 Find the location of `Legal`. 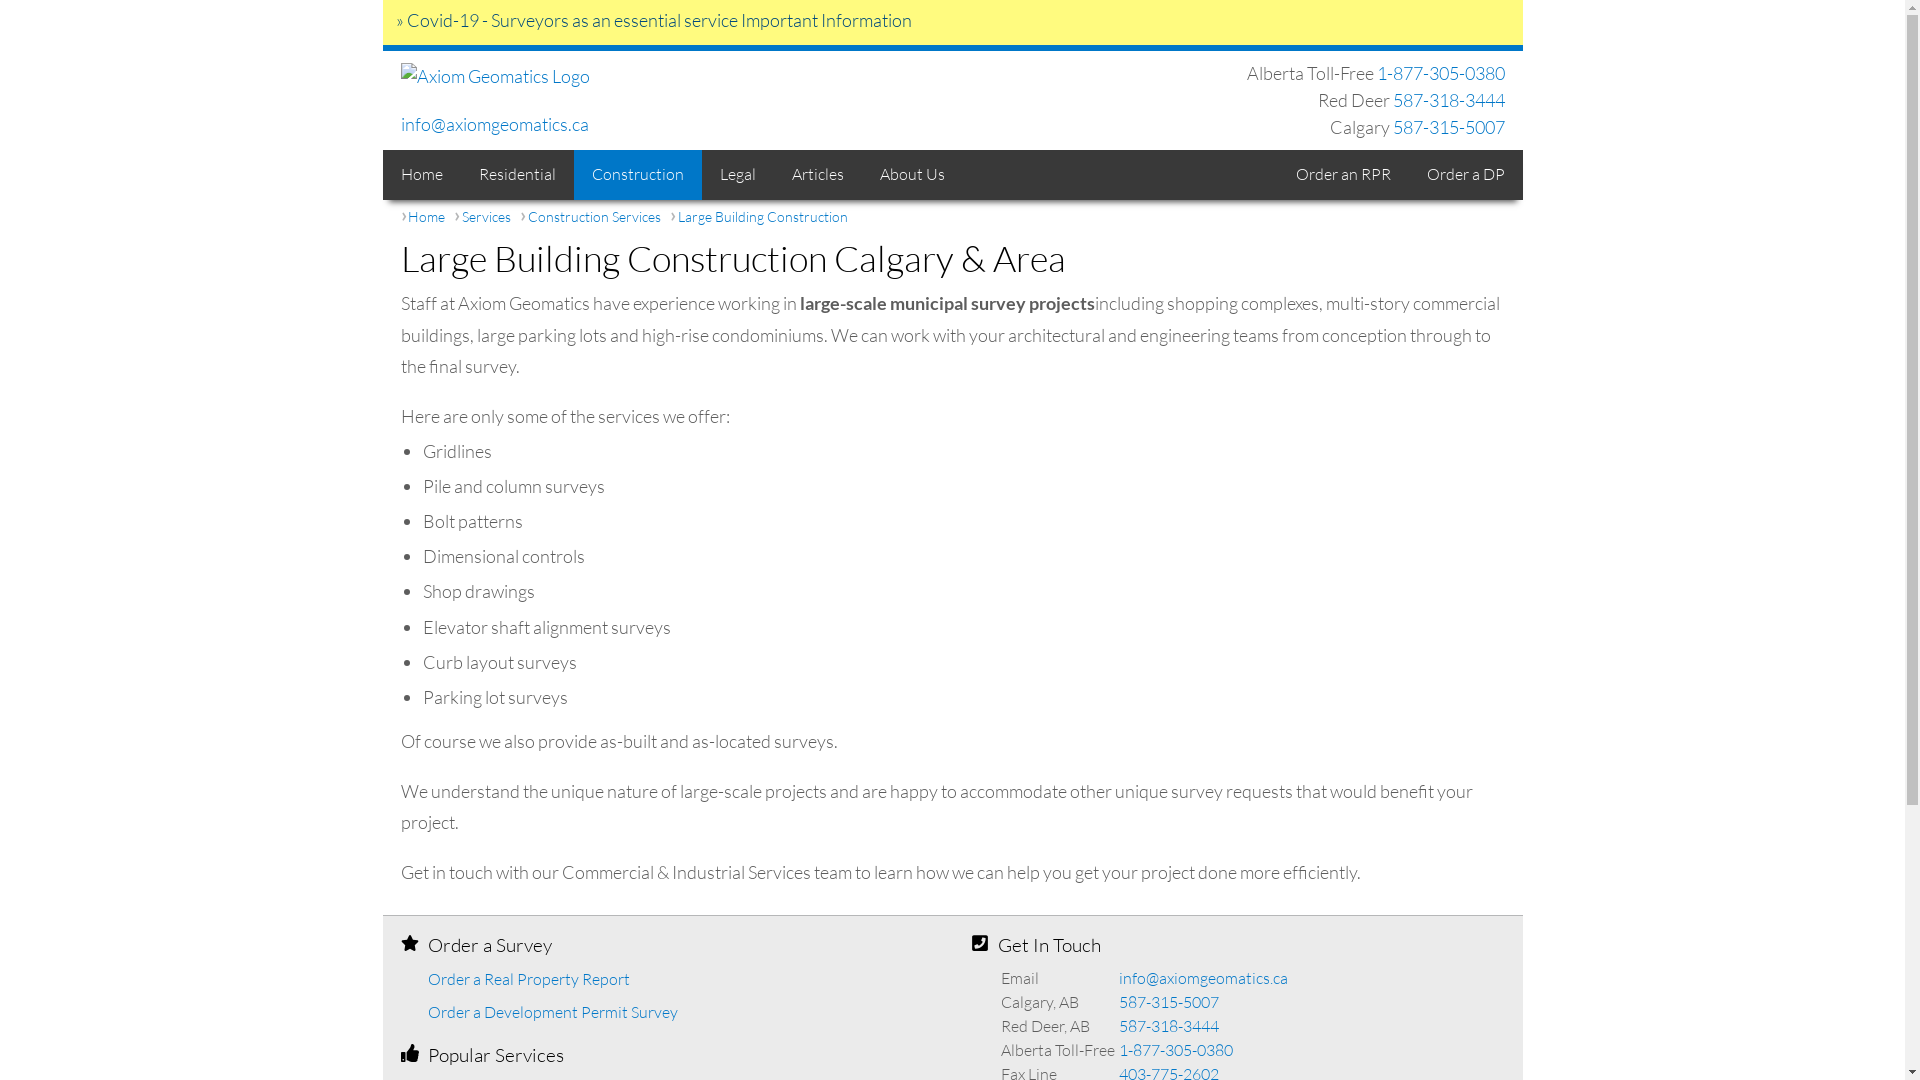

Legal is located at coordinates (738, 175).